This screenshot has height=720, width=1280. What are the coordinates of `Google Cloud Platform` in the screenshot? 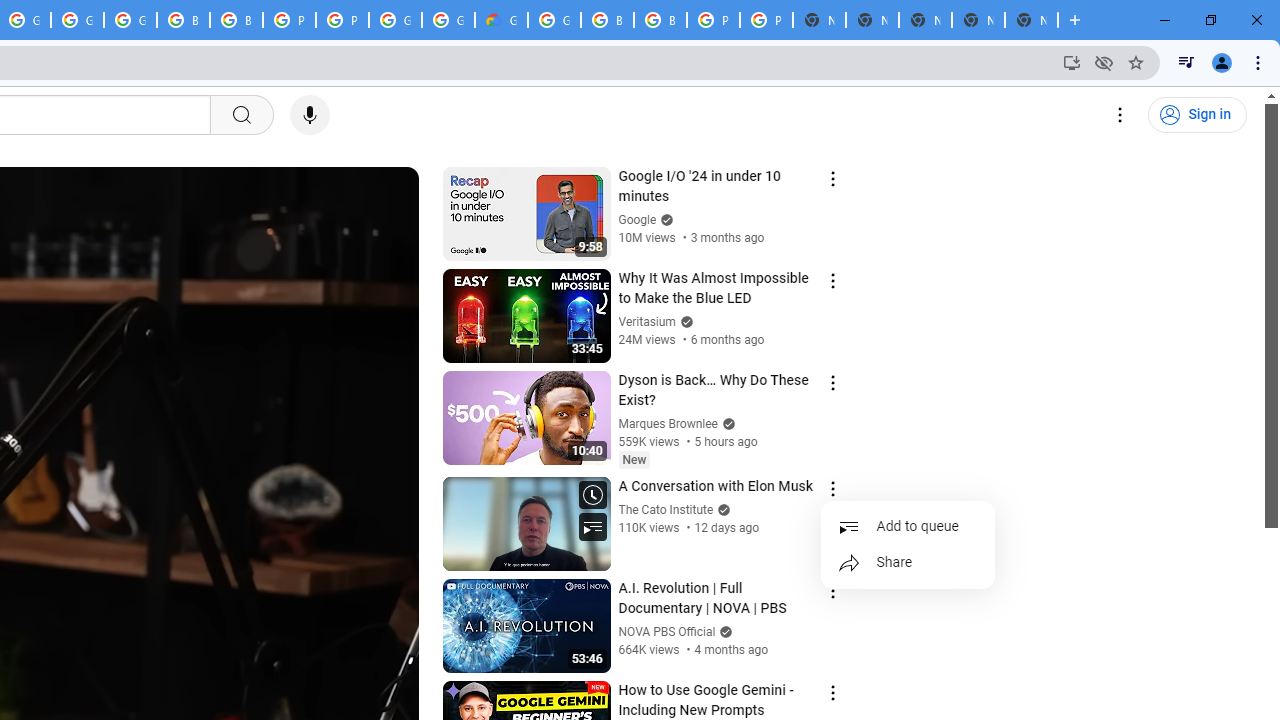 It's located at (554, 20).